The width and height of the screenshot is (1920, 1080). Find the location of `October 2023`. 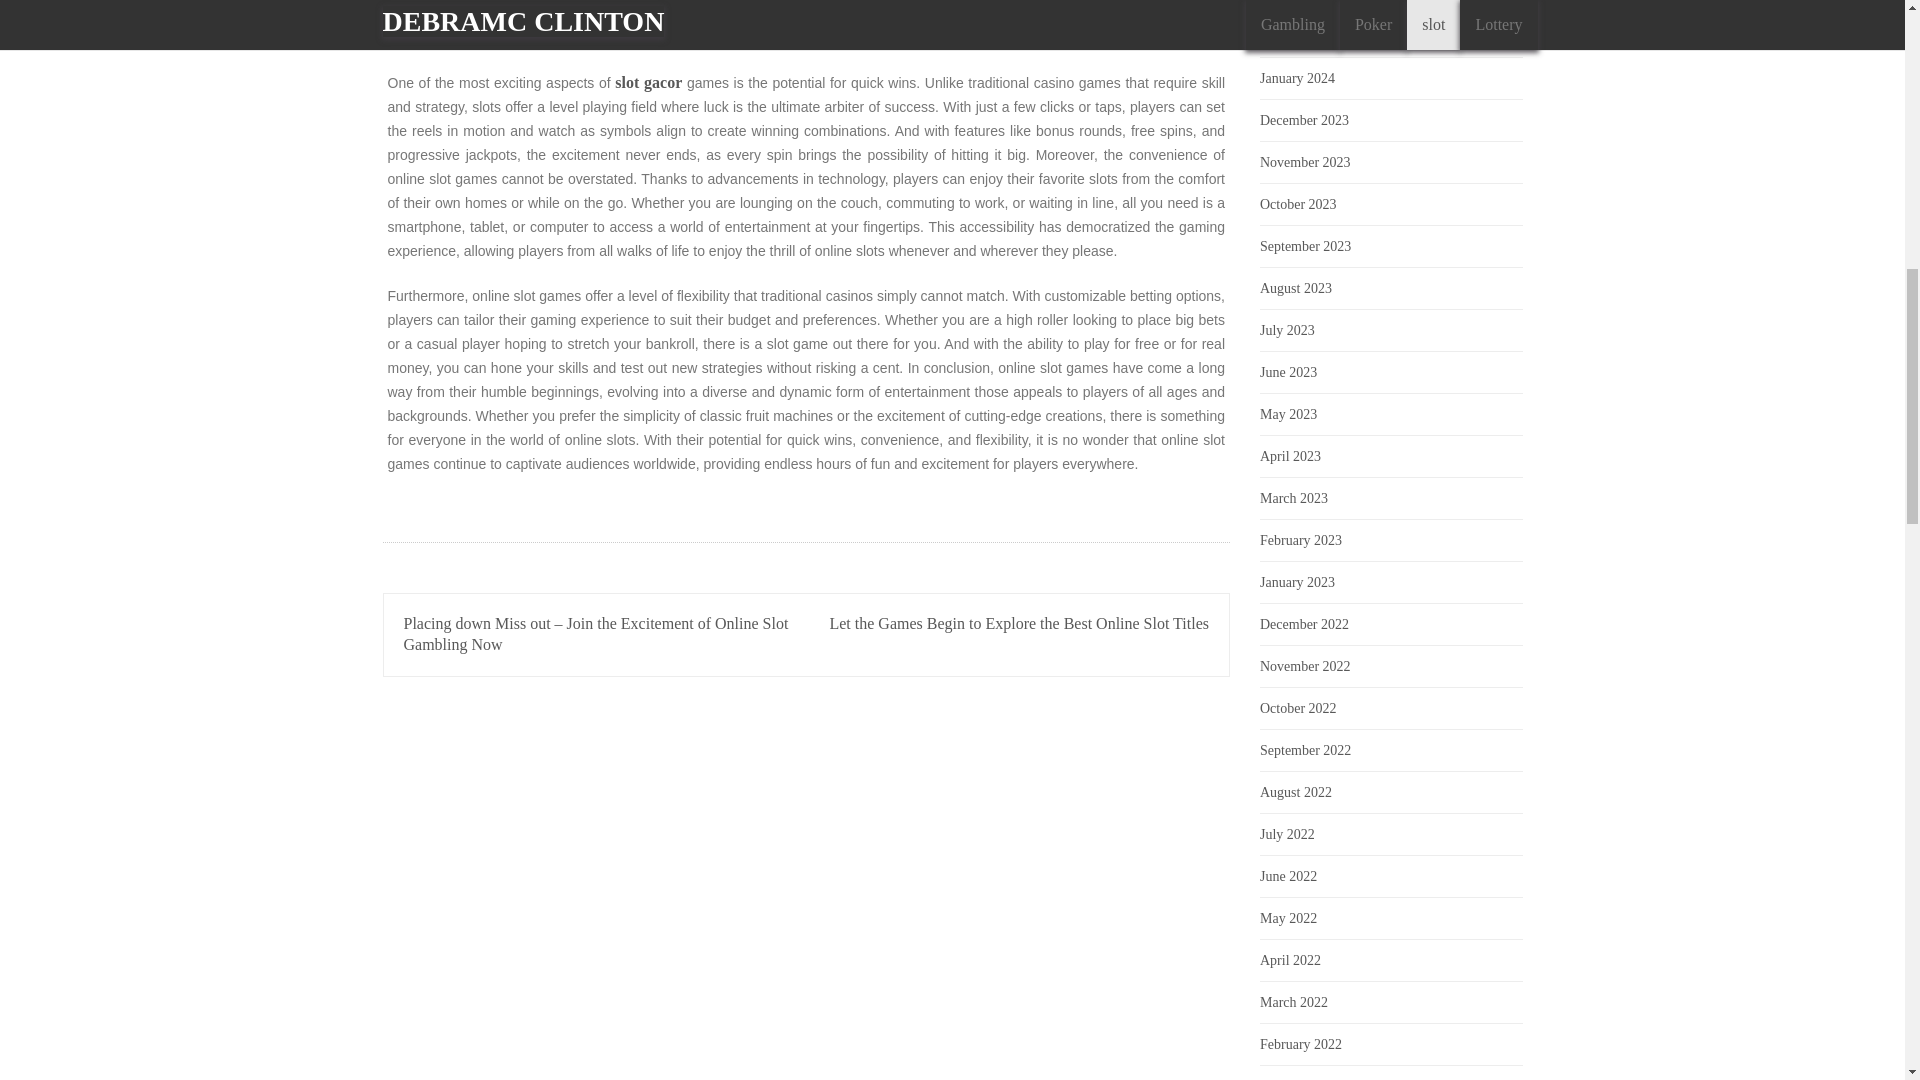

October 2023 is located at coordinates (1298, 204).